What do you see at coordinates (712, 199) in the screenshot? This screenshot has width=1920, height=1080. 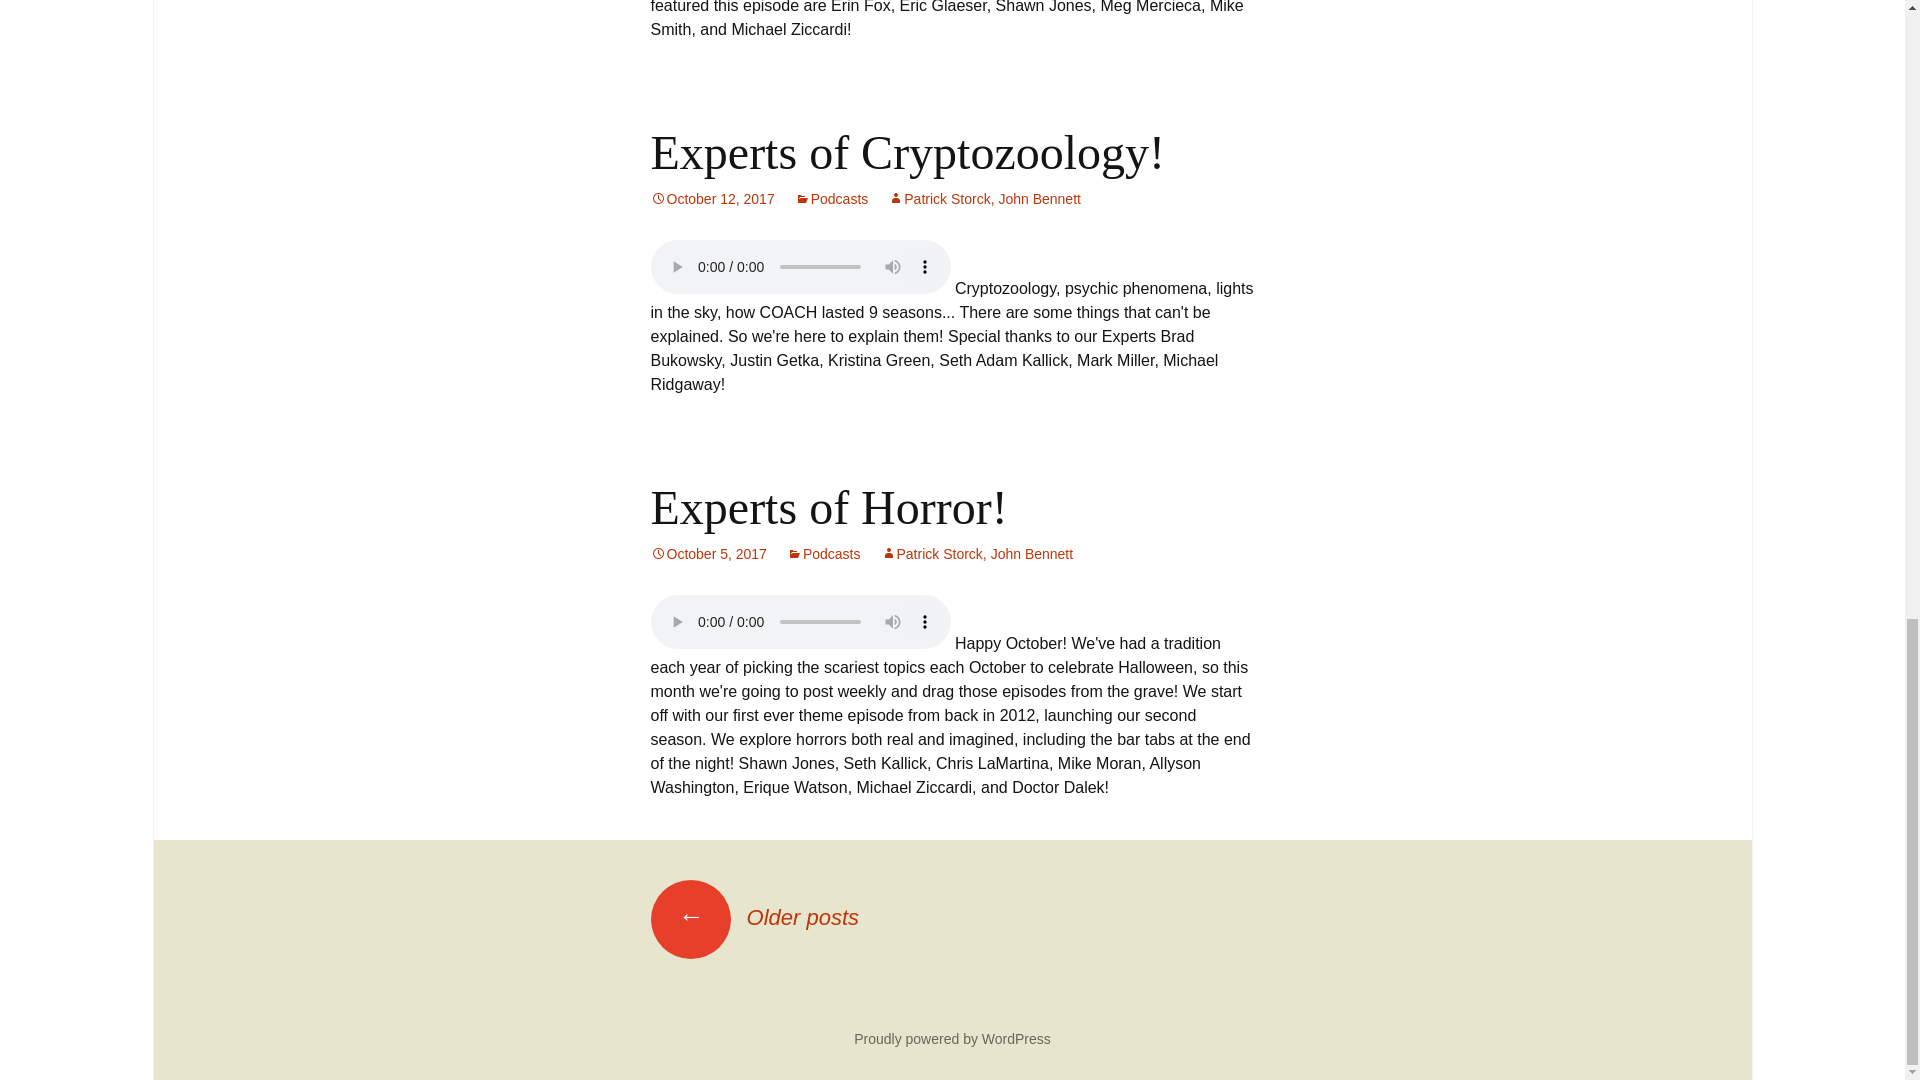 I see `Permalink to Experts of Cryptozoology!` at bounding box center [712, 199].